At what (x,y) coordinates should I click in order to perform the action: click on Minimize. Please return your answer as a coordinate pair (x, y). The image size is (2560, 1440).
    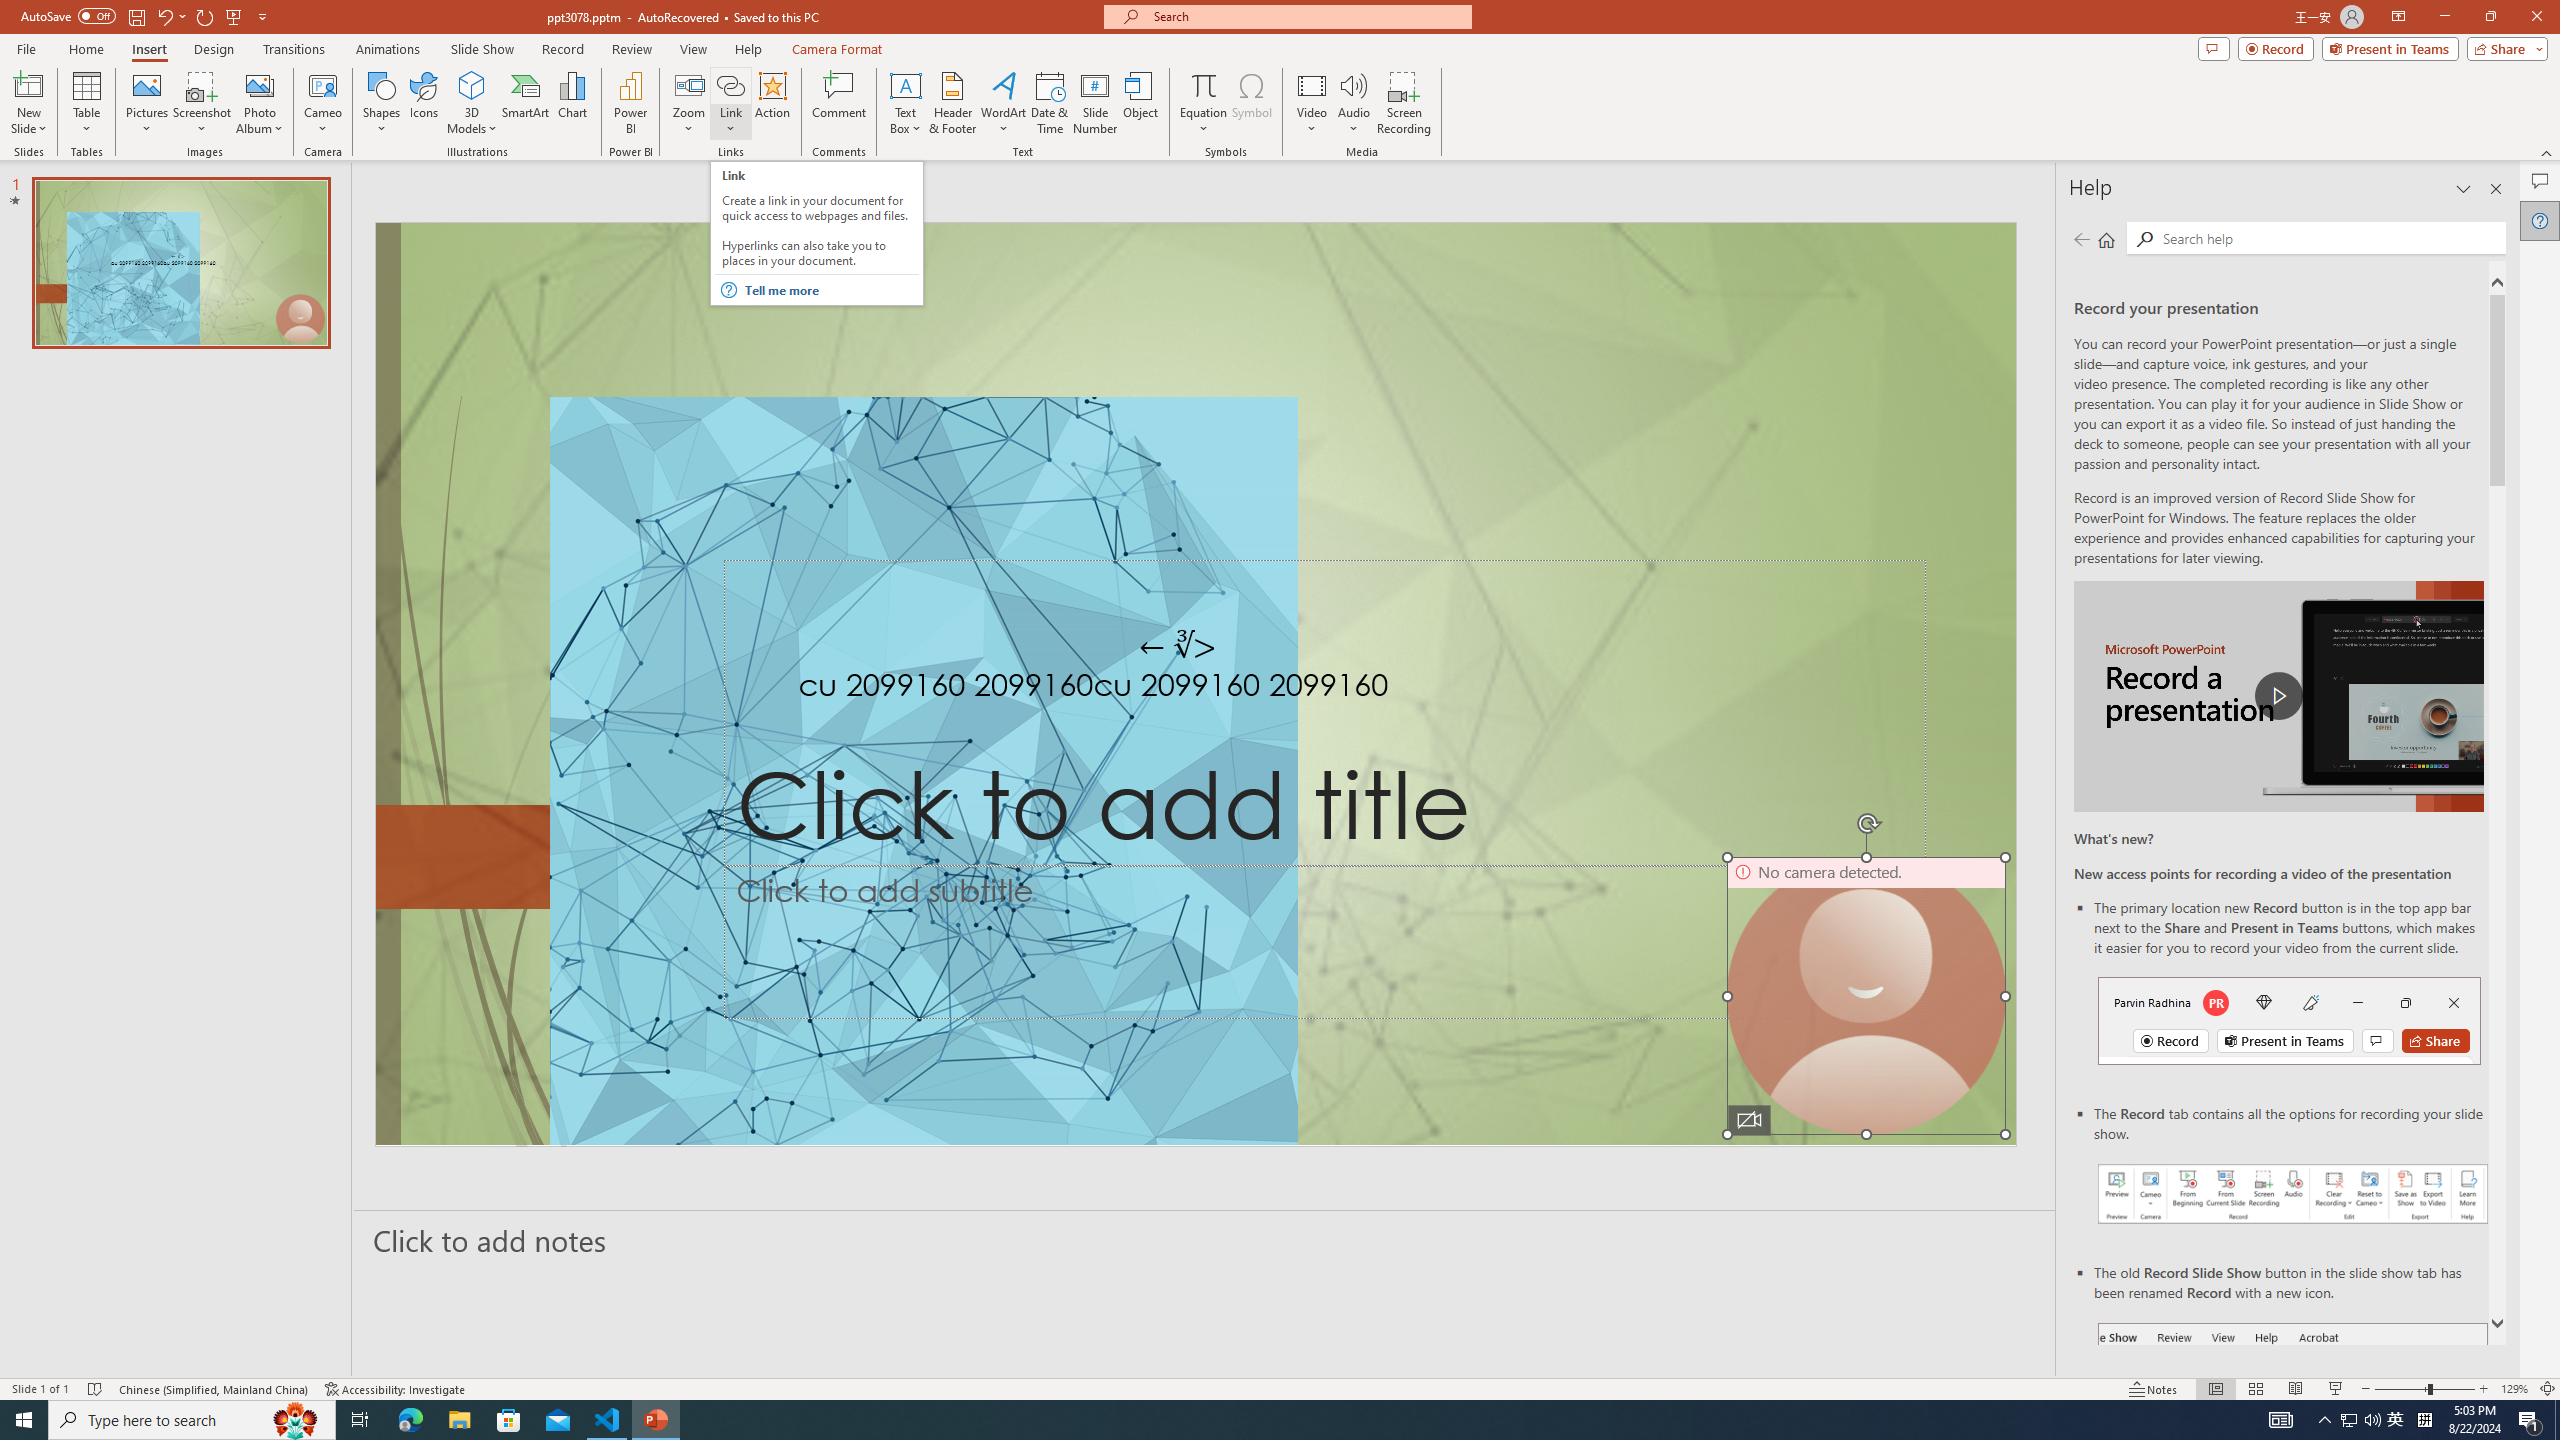
    Looking at the image, I should click on (2444, 17).